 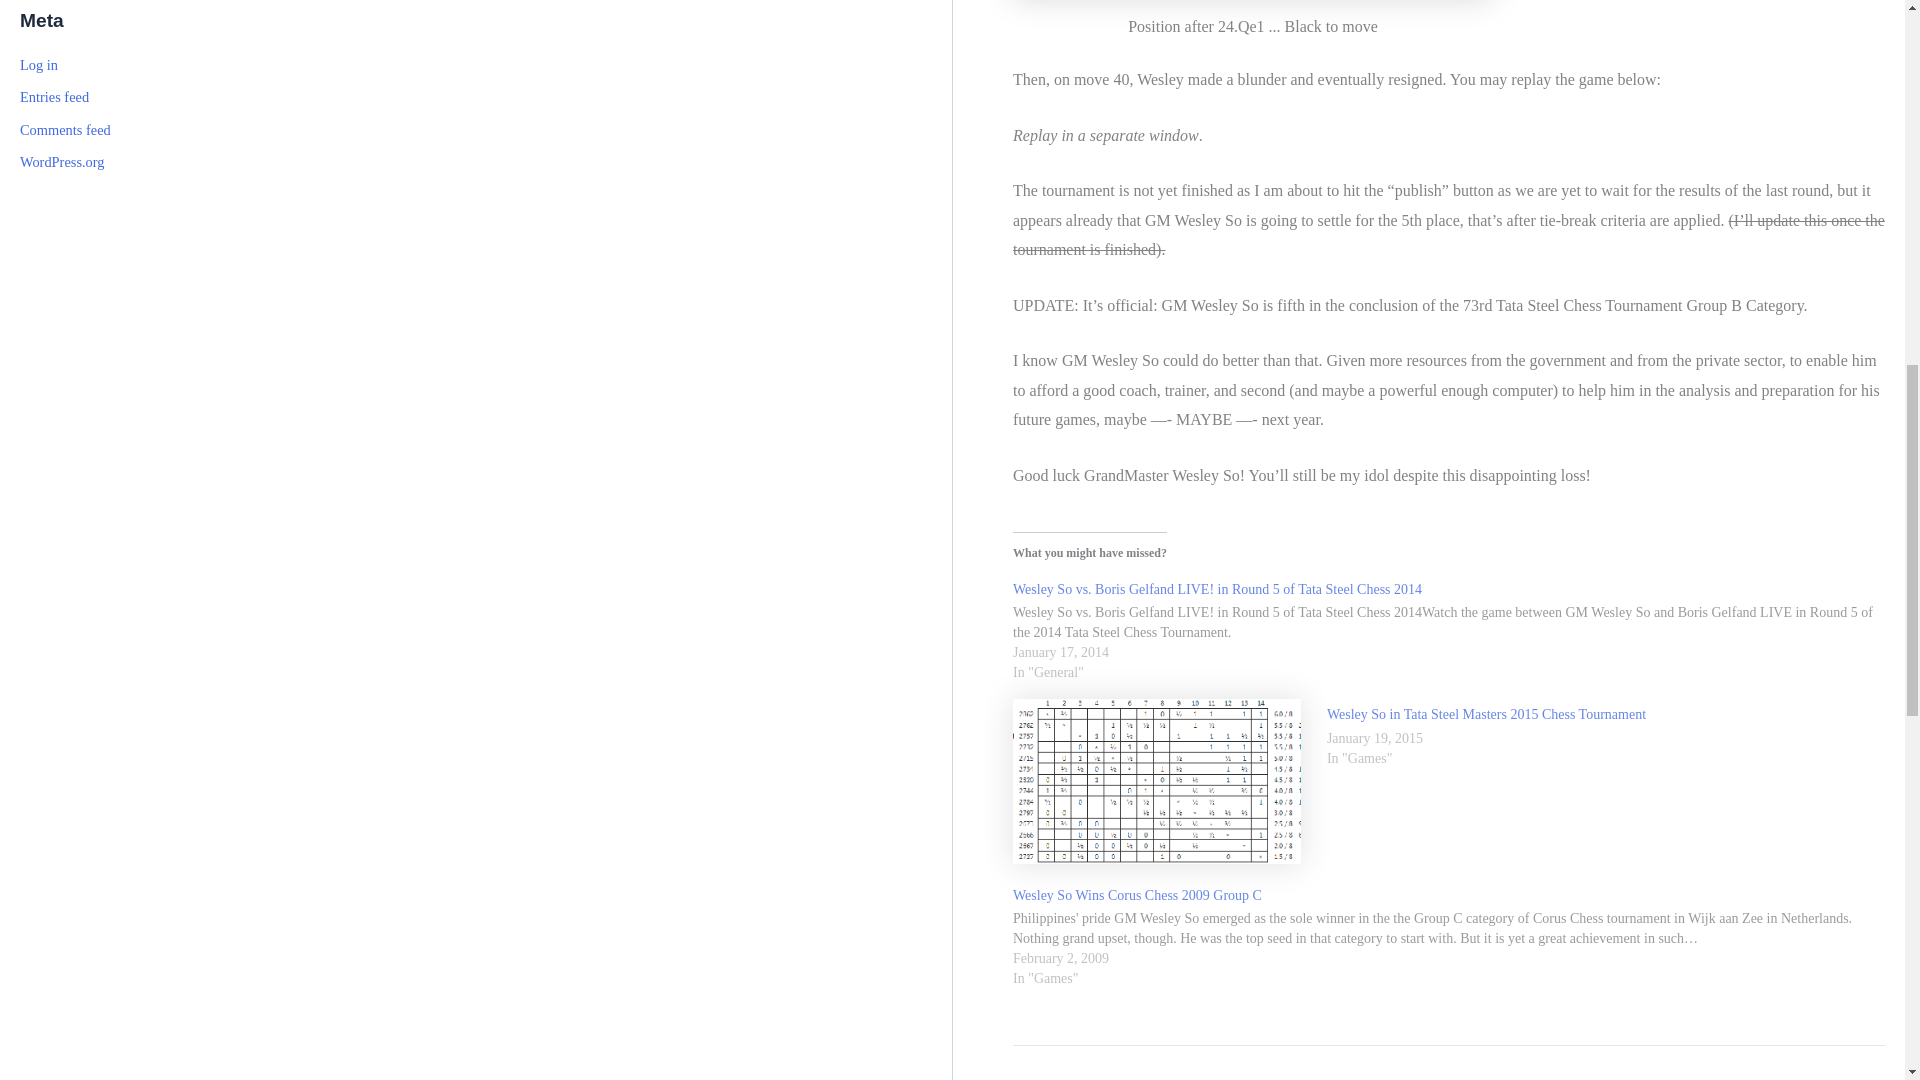 I want to click on Wesley So Wins Corus Chess 2009 Group C, so click(x=1137, y=894).